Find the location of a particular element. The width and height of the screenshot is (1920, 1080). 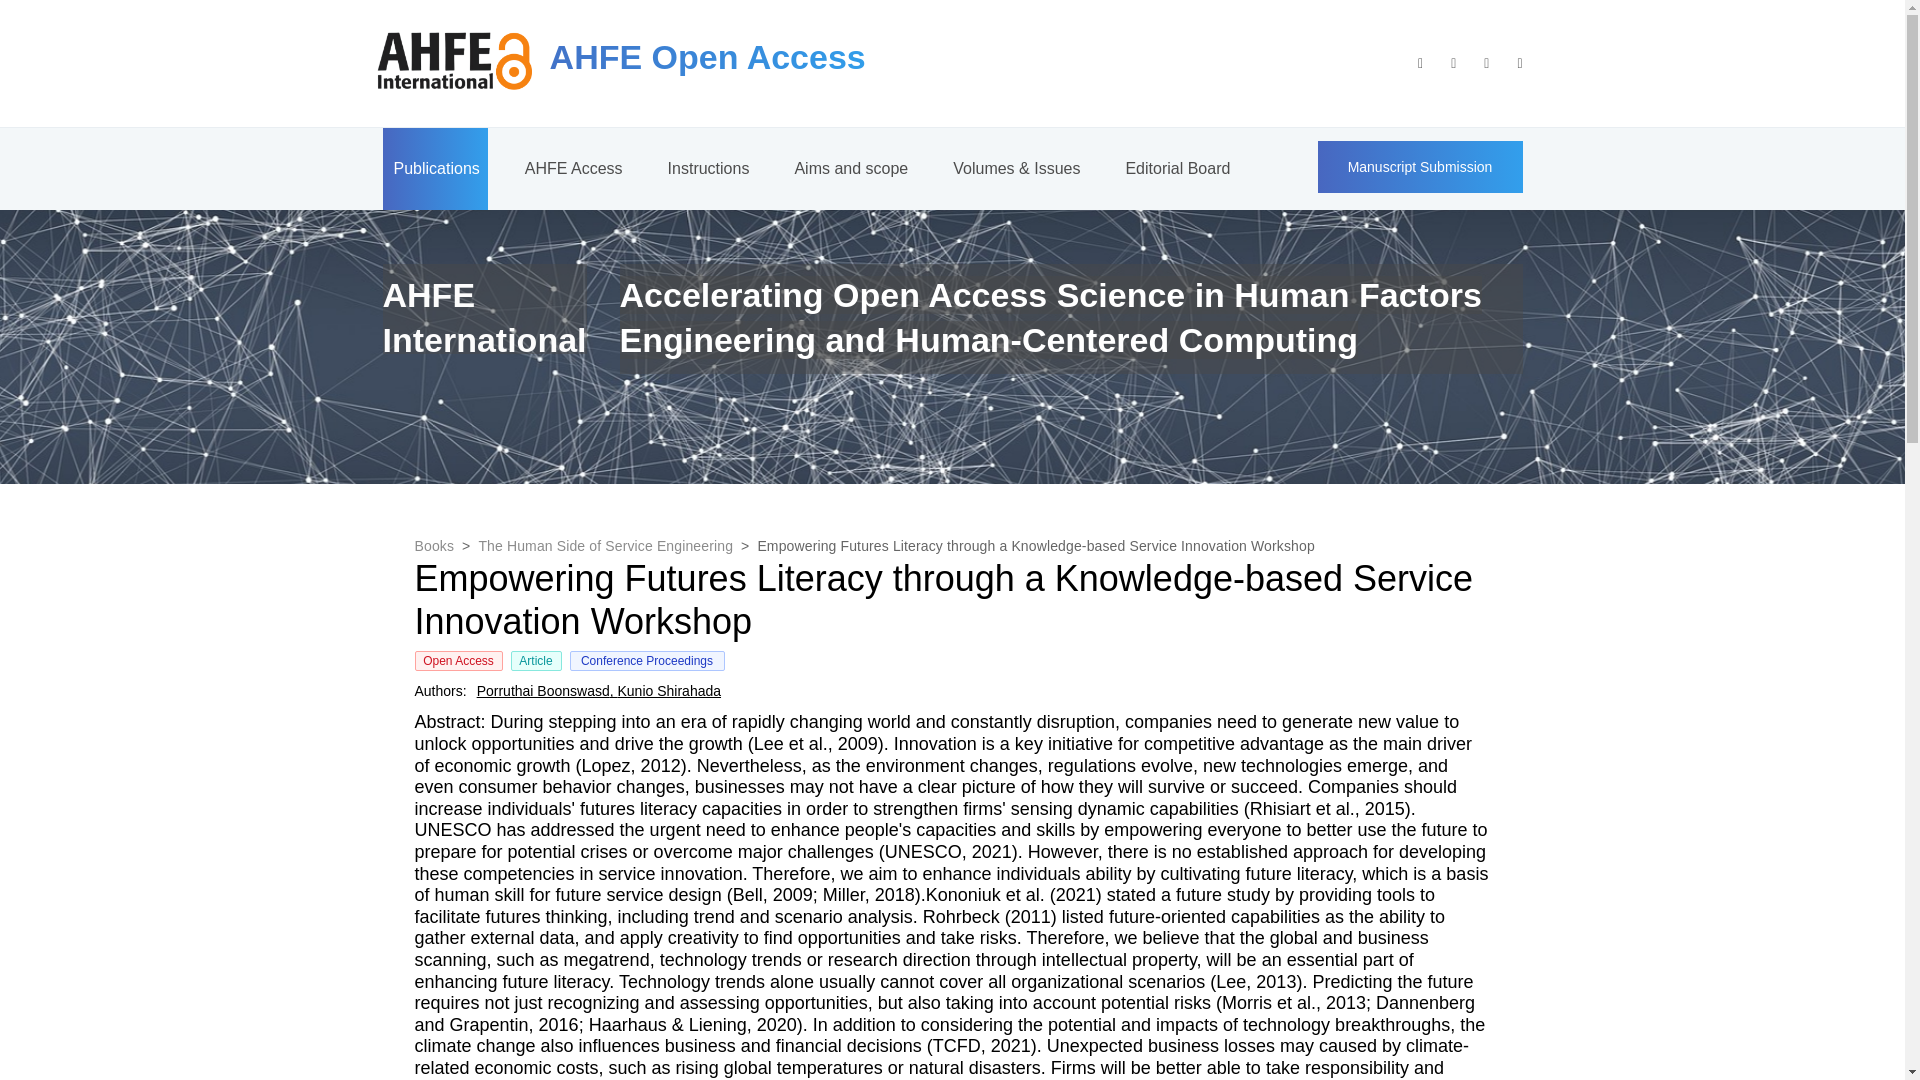

Aims and scope is located at coordinates (849, 168).